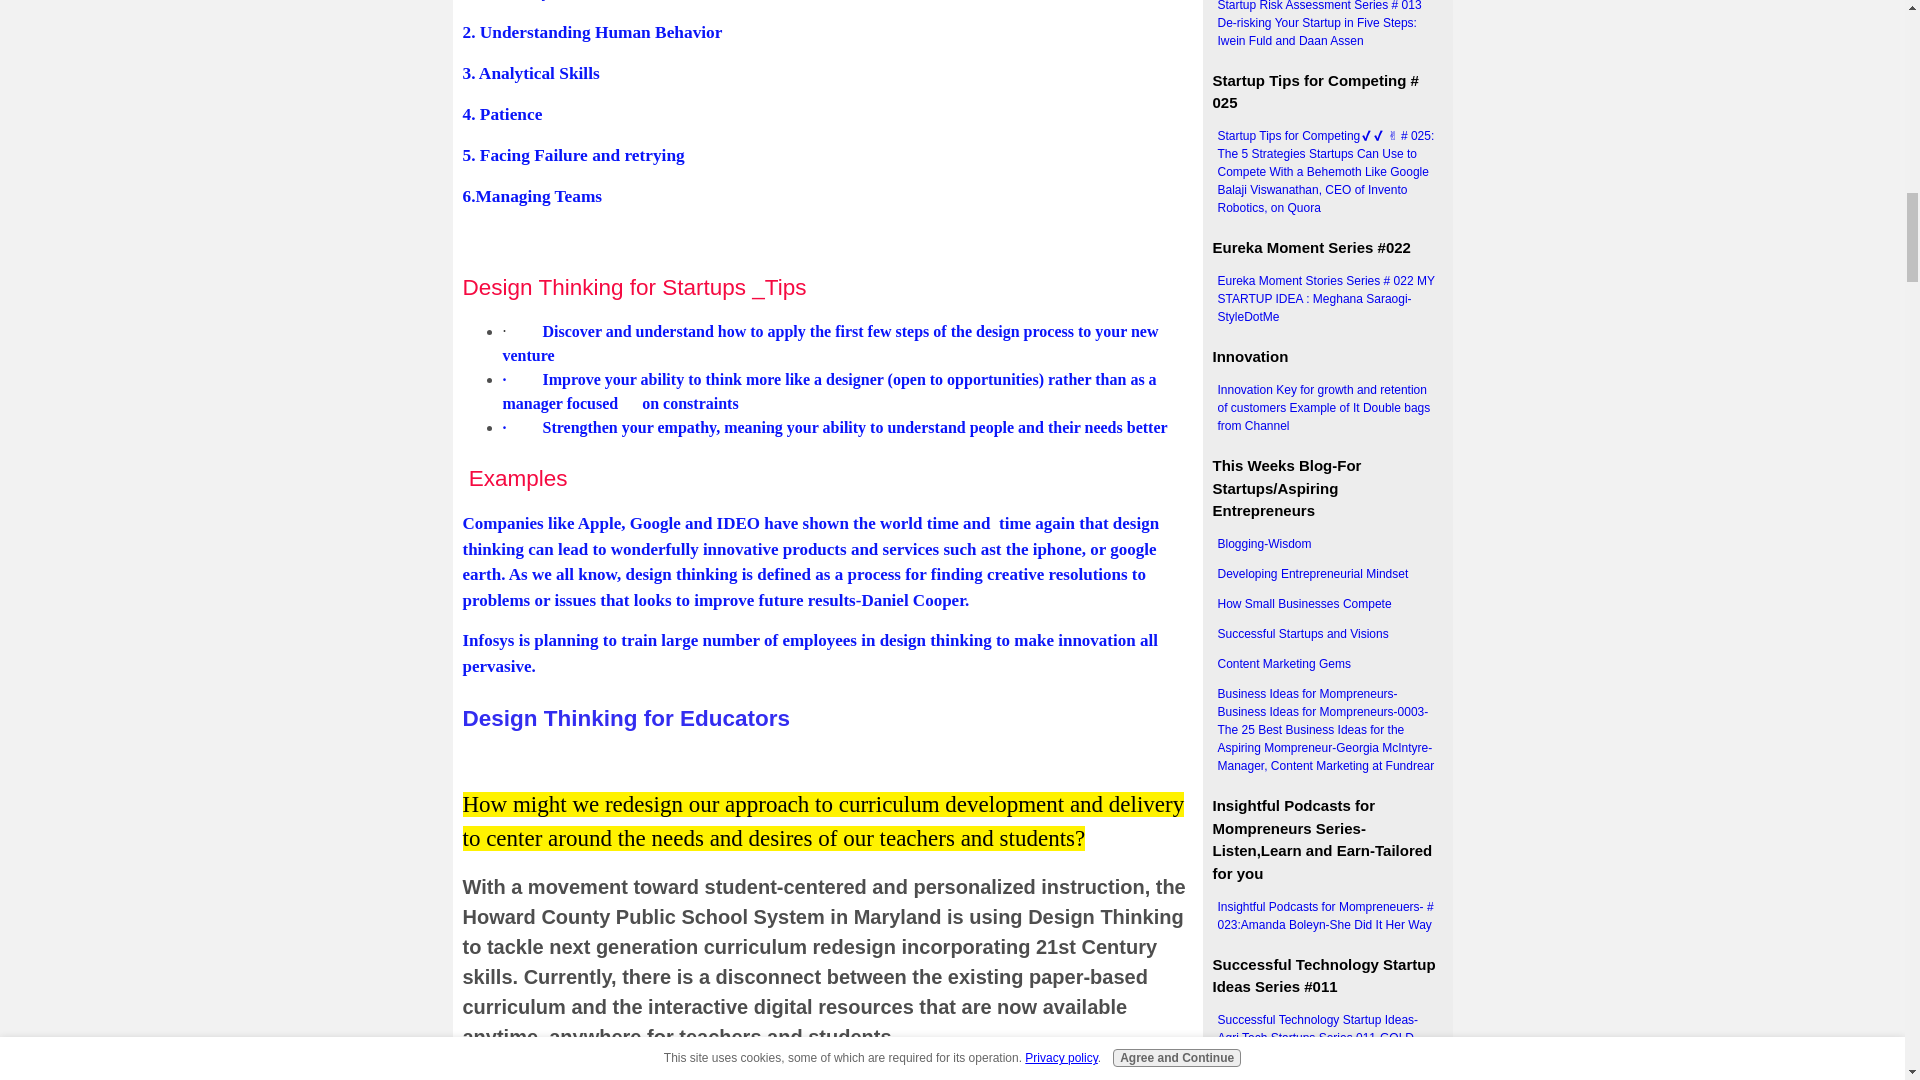  I want to click on How Small Businesses Compete, so click(1326, 603).